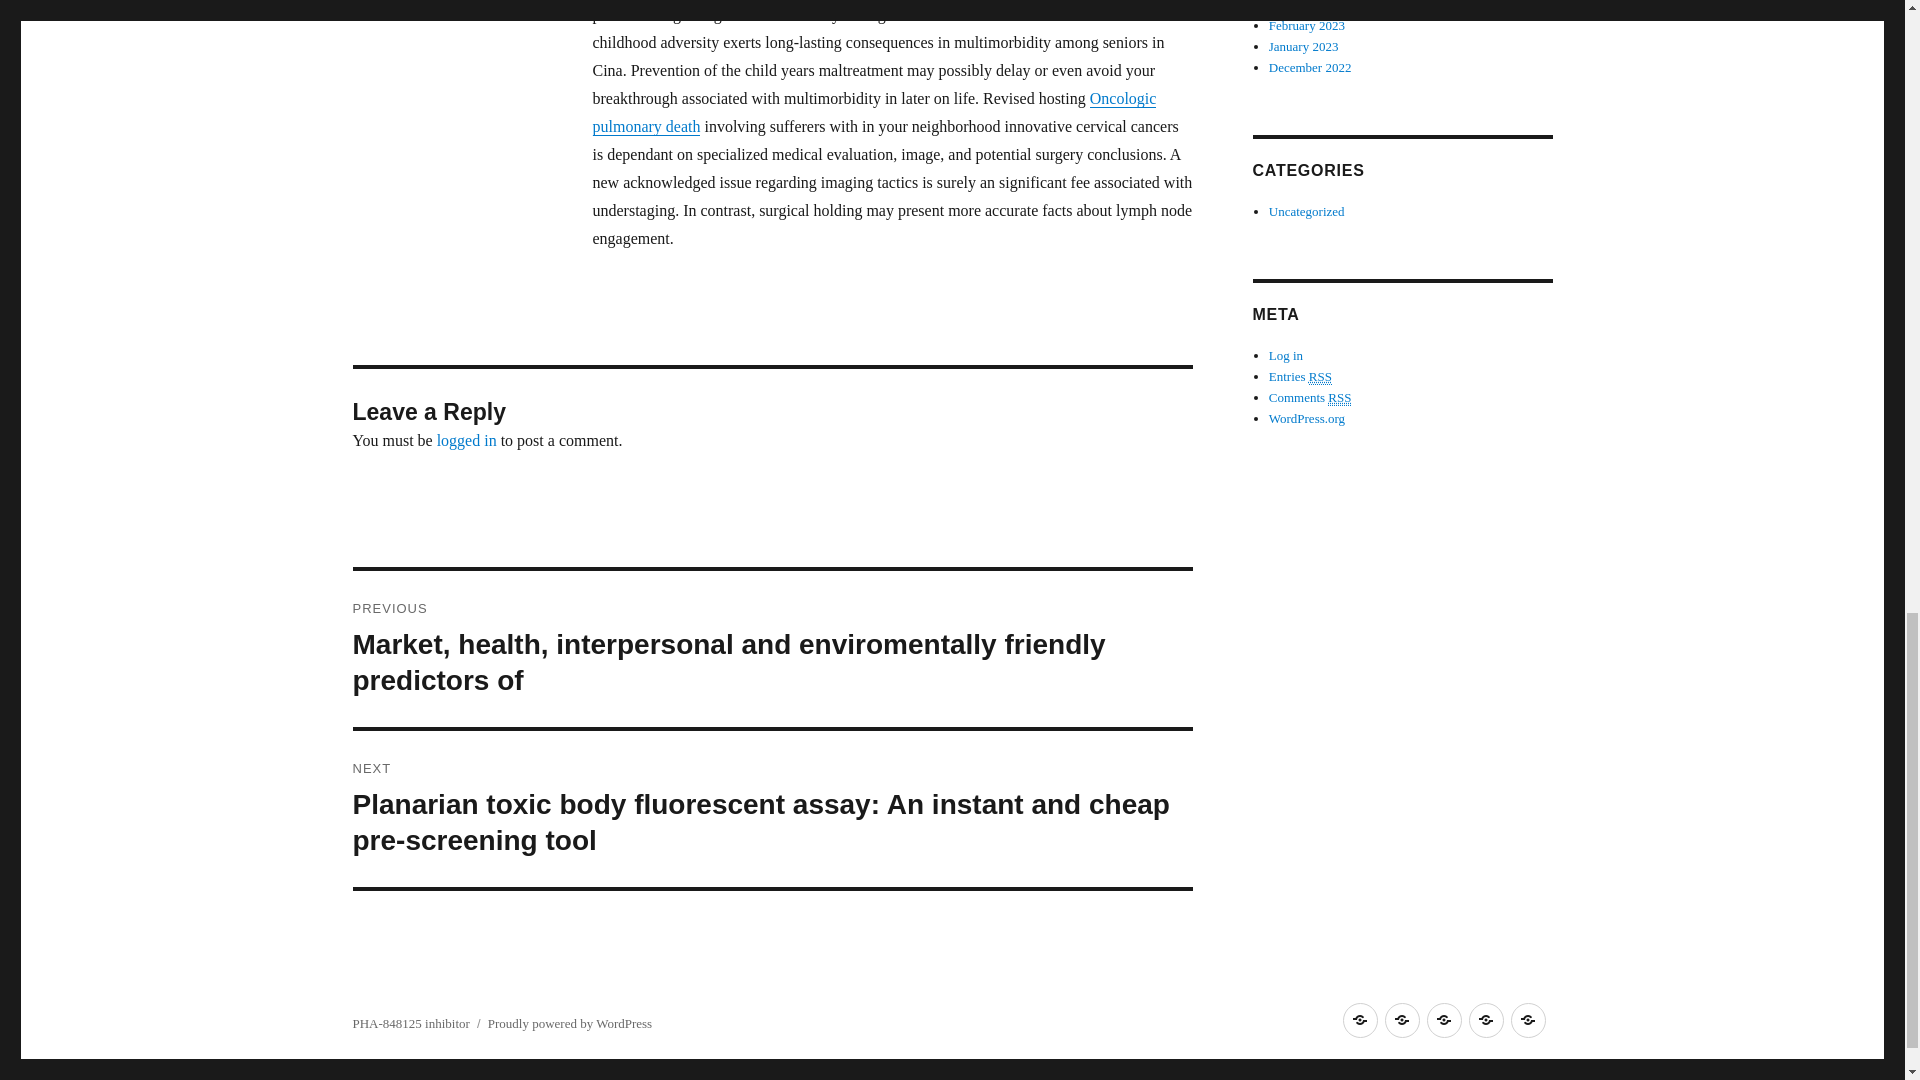 The image size is (1920, 1080). Describe the element at coordinates (1320, 398) in the screenshot. I see `Really Simple Syndication` at that location.